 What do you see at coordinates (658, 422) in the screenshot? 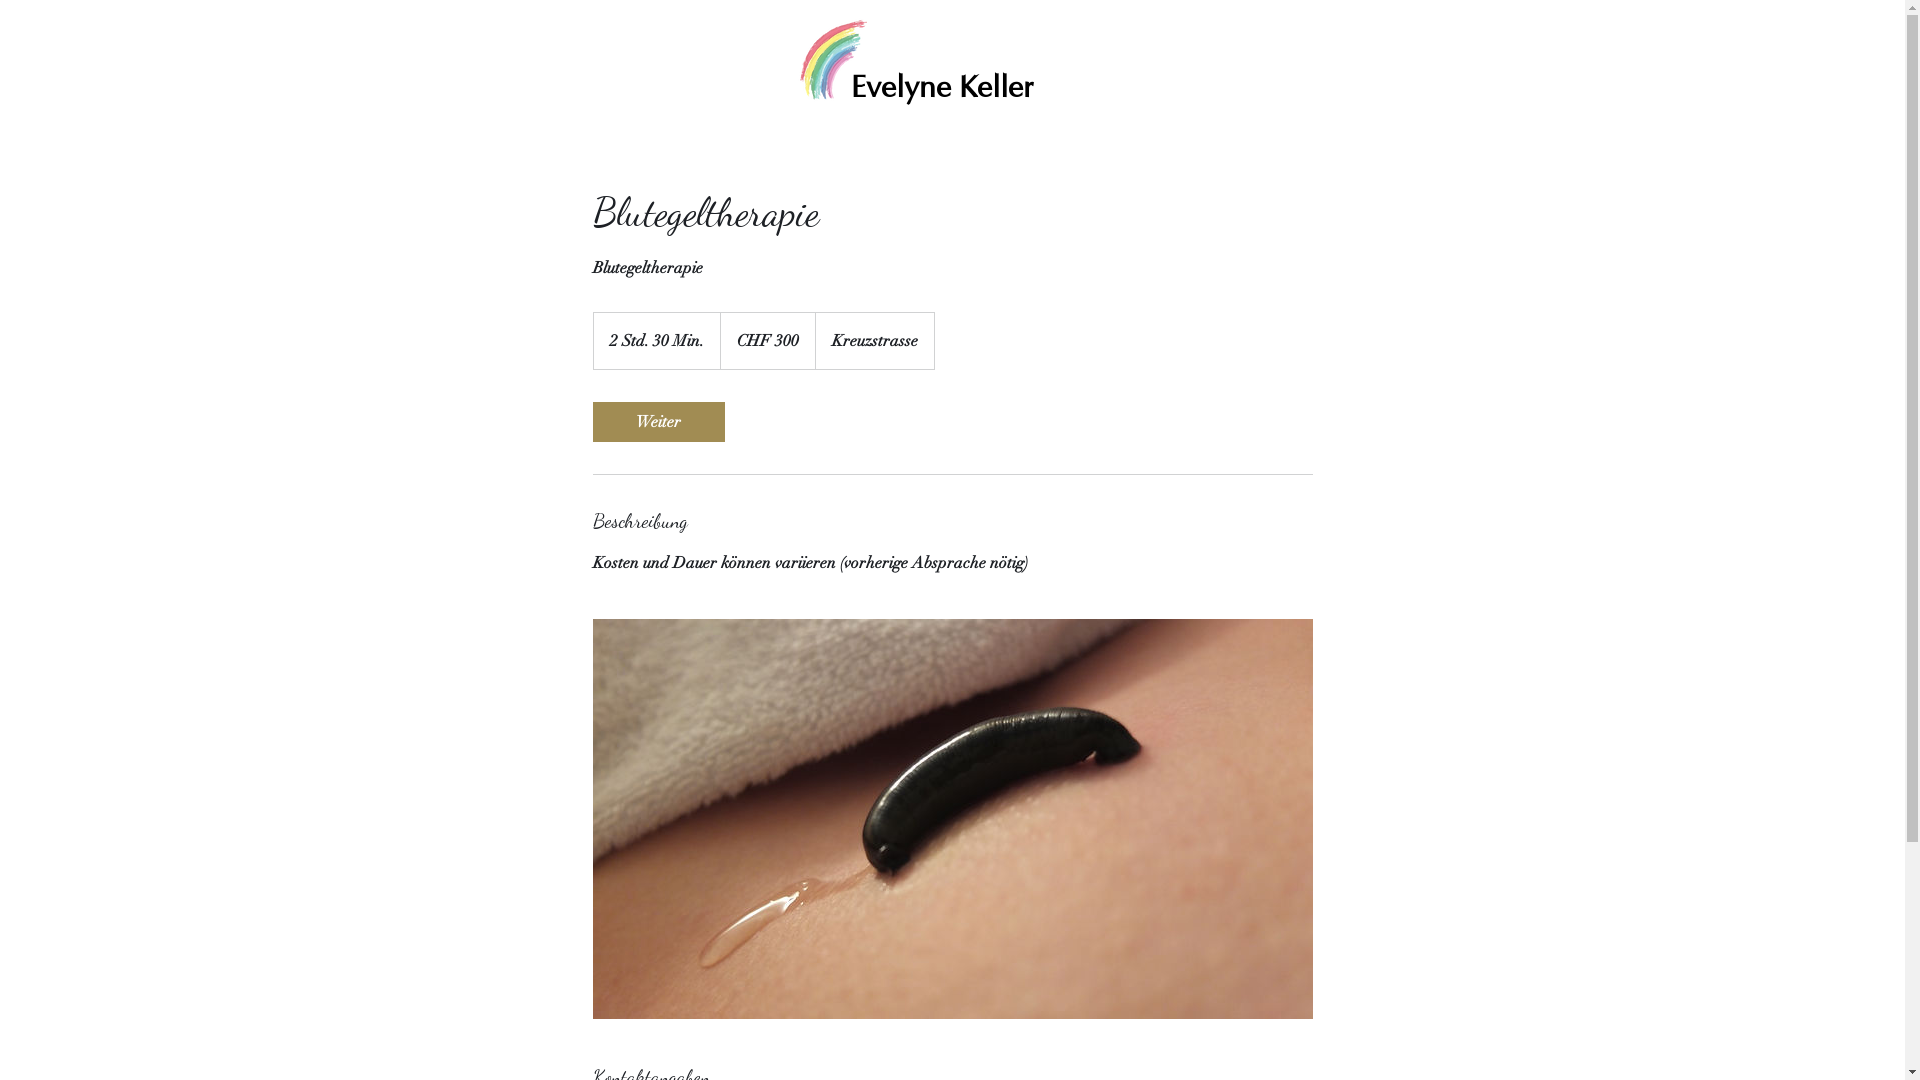
I see `Weiter` at bounding box center [658, 422].